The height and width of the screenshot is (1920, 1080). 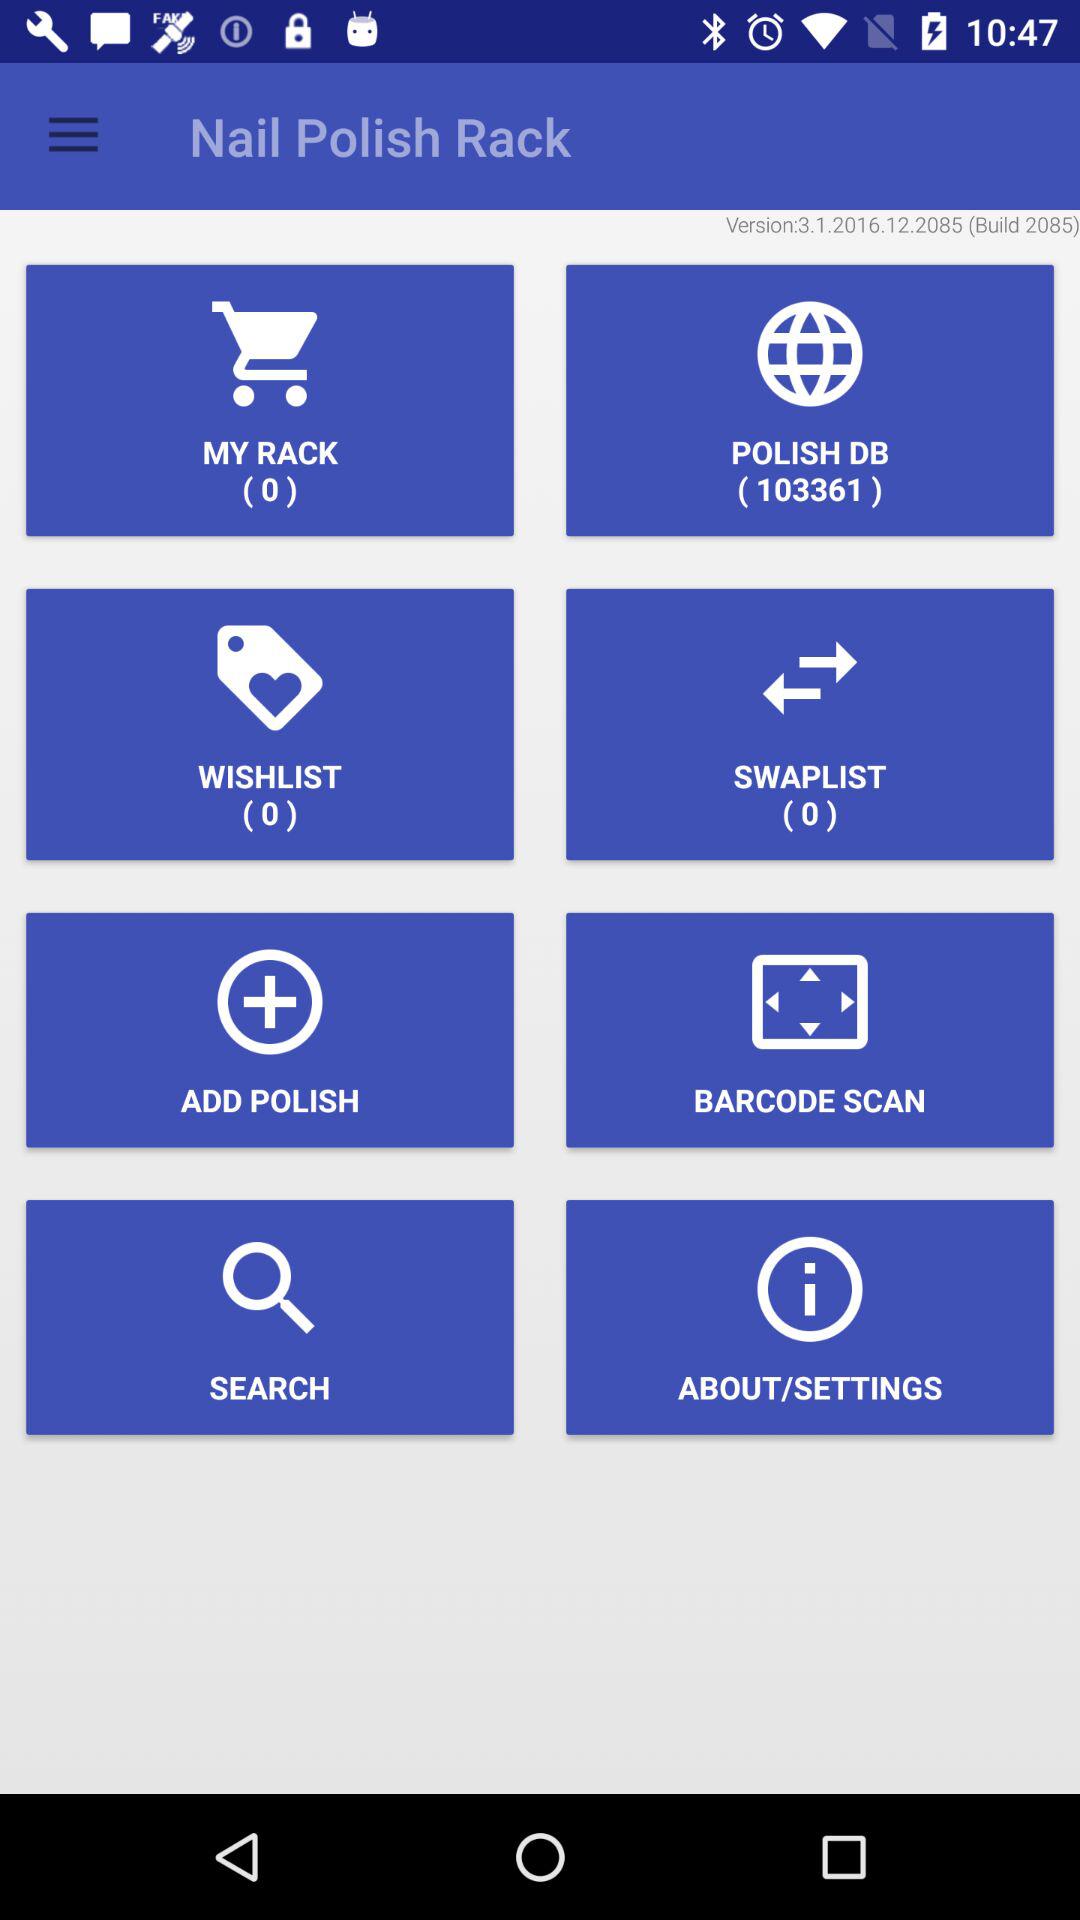 What do you see at coordinates (270, 1030) in the screenshot?
I see `jump until the add polish item` at bounding box center [270, 1030].